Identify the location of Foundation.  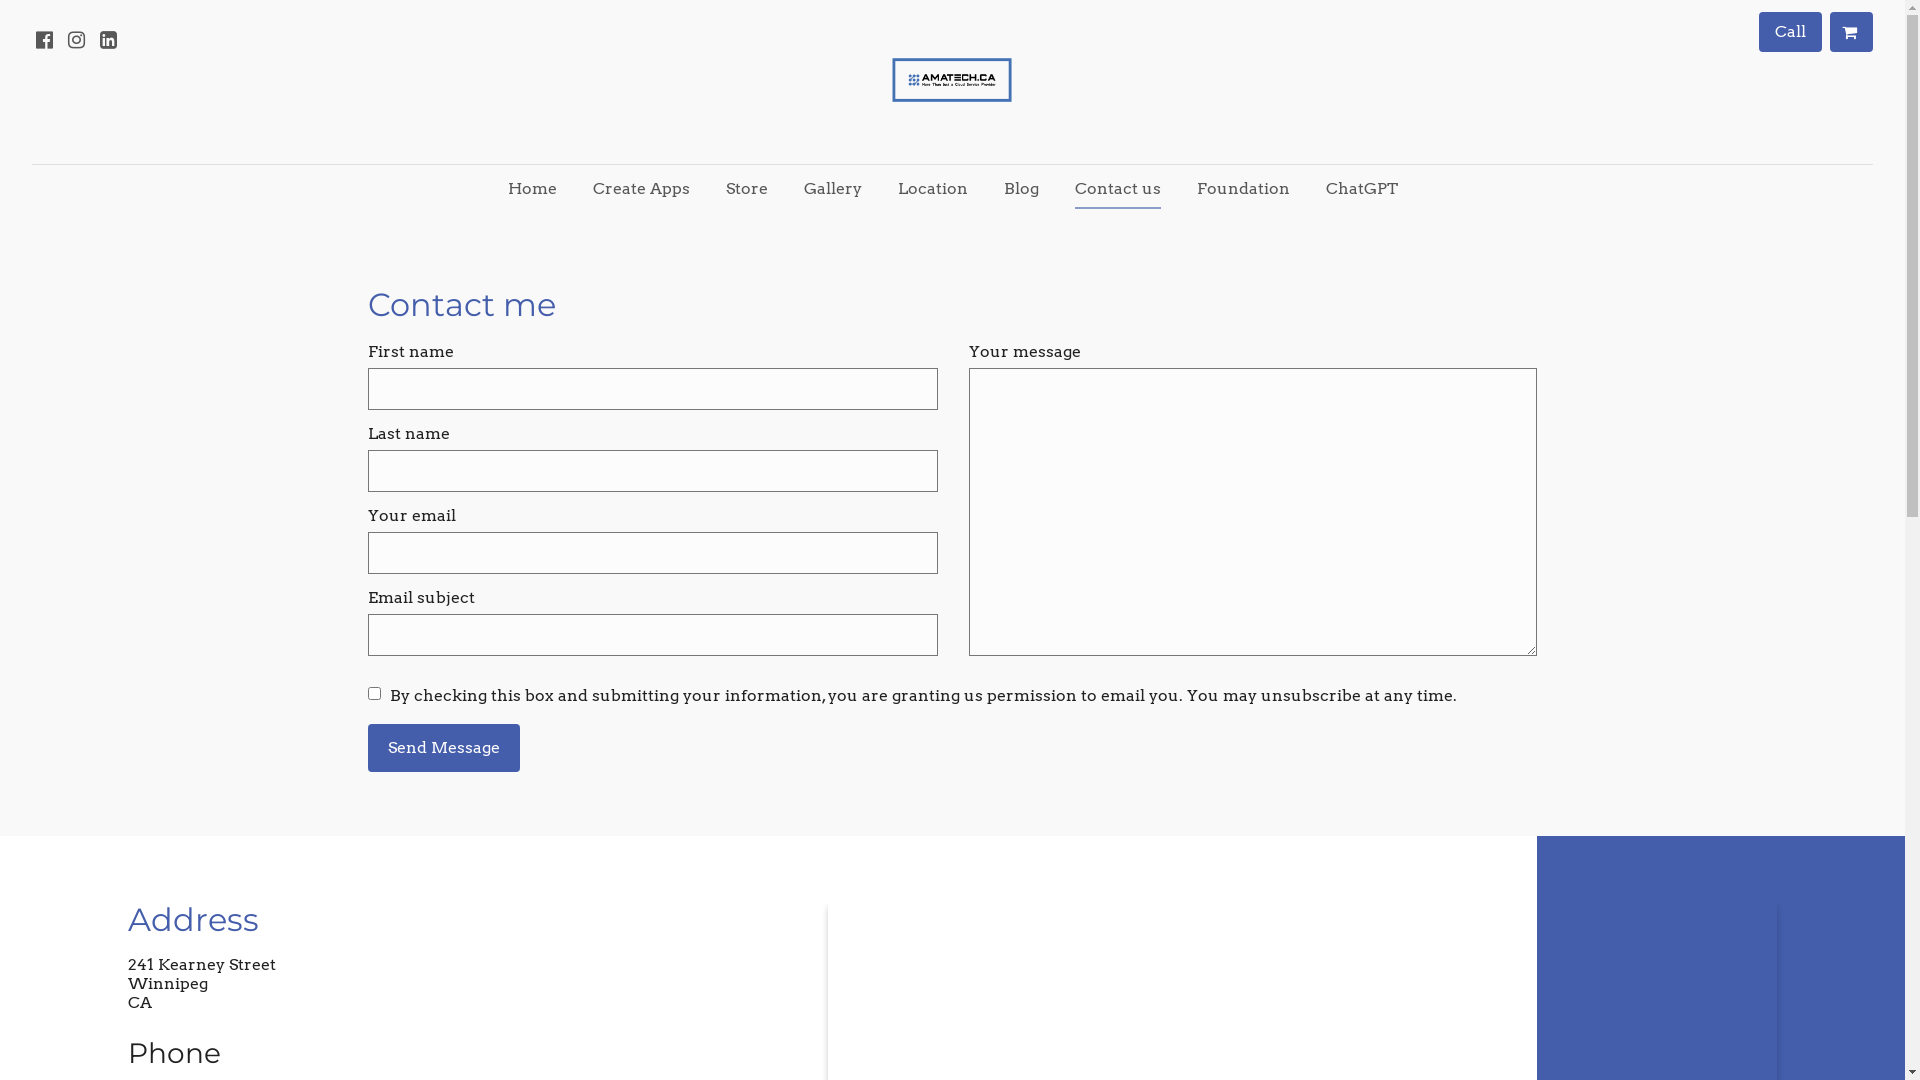
(1242, 189).